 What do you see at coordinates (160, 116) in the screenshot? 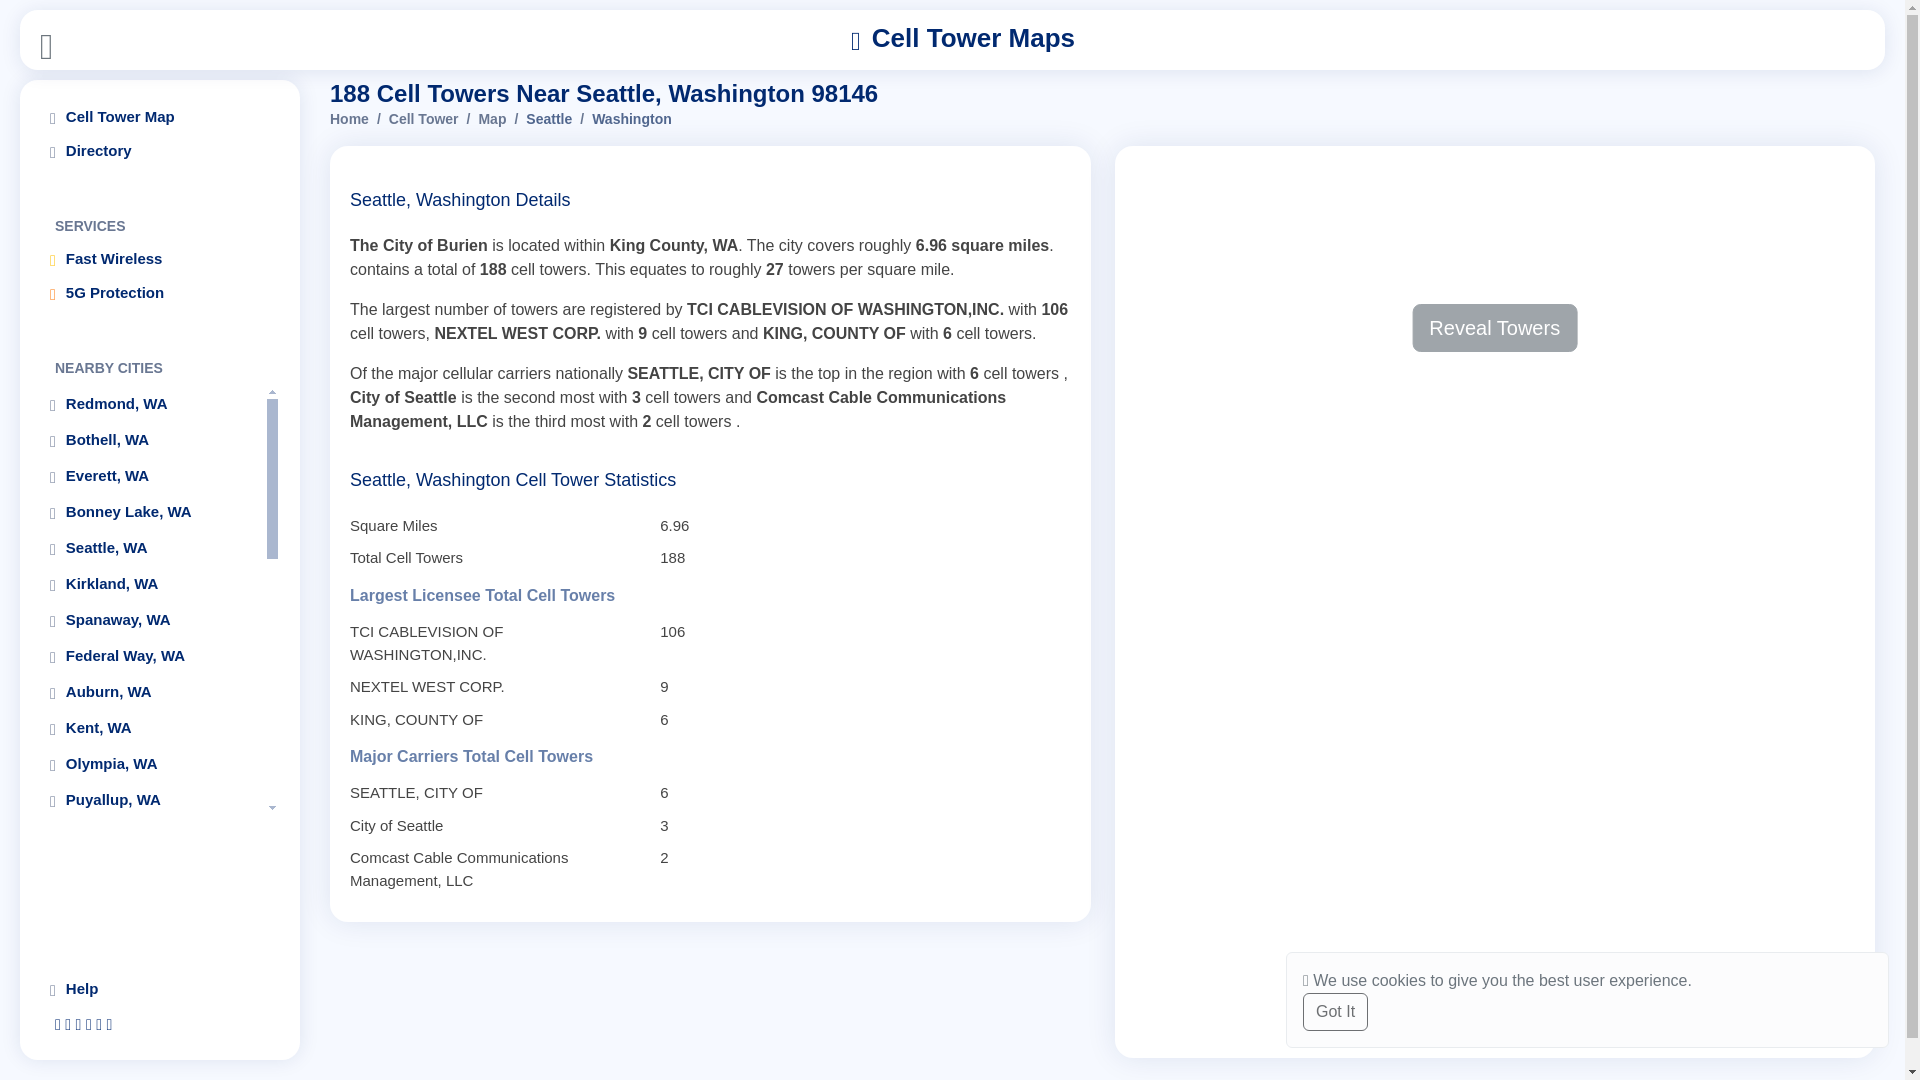
I see `Cell Tower Map` at bounding box center [160, 116].